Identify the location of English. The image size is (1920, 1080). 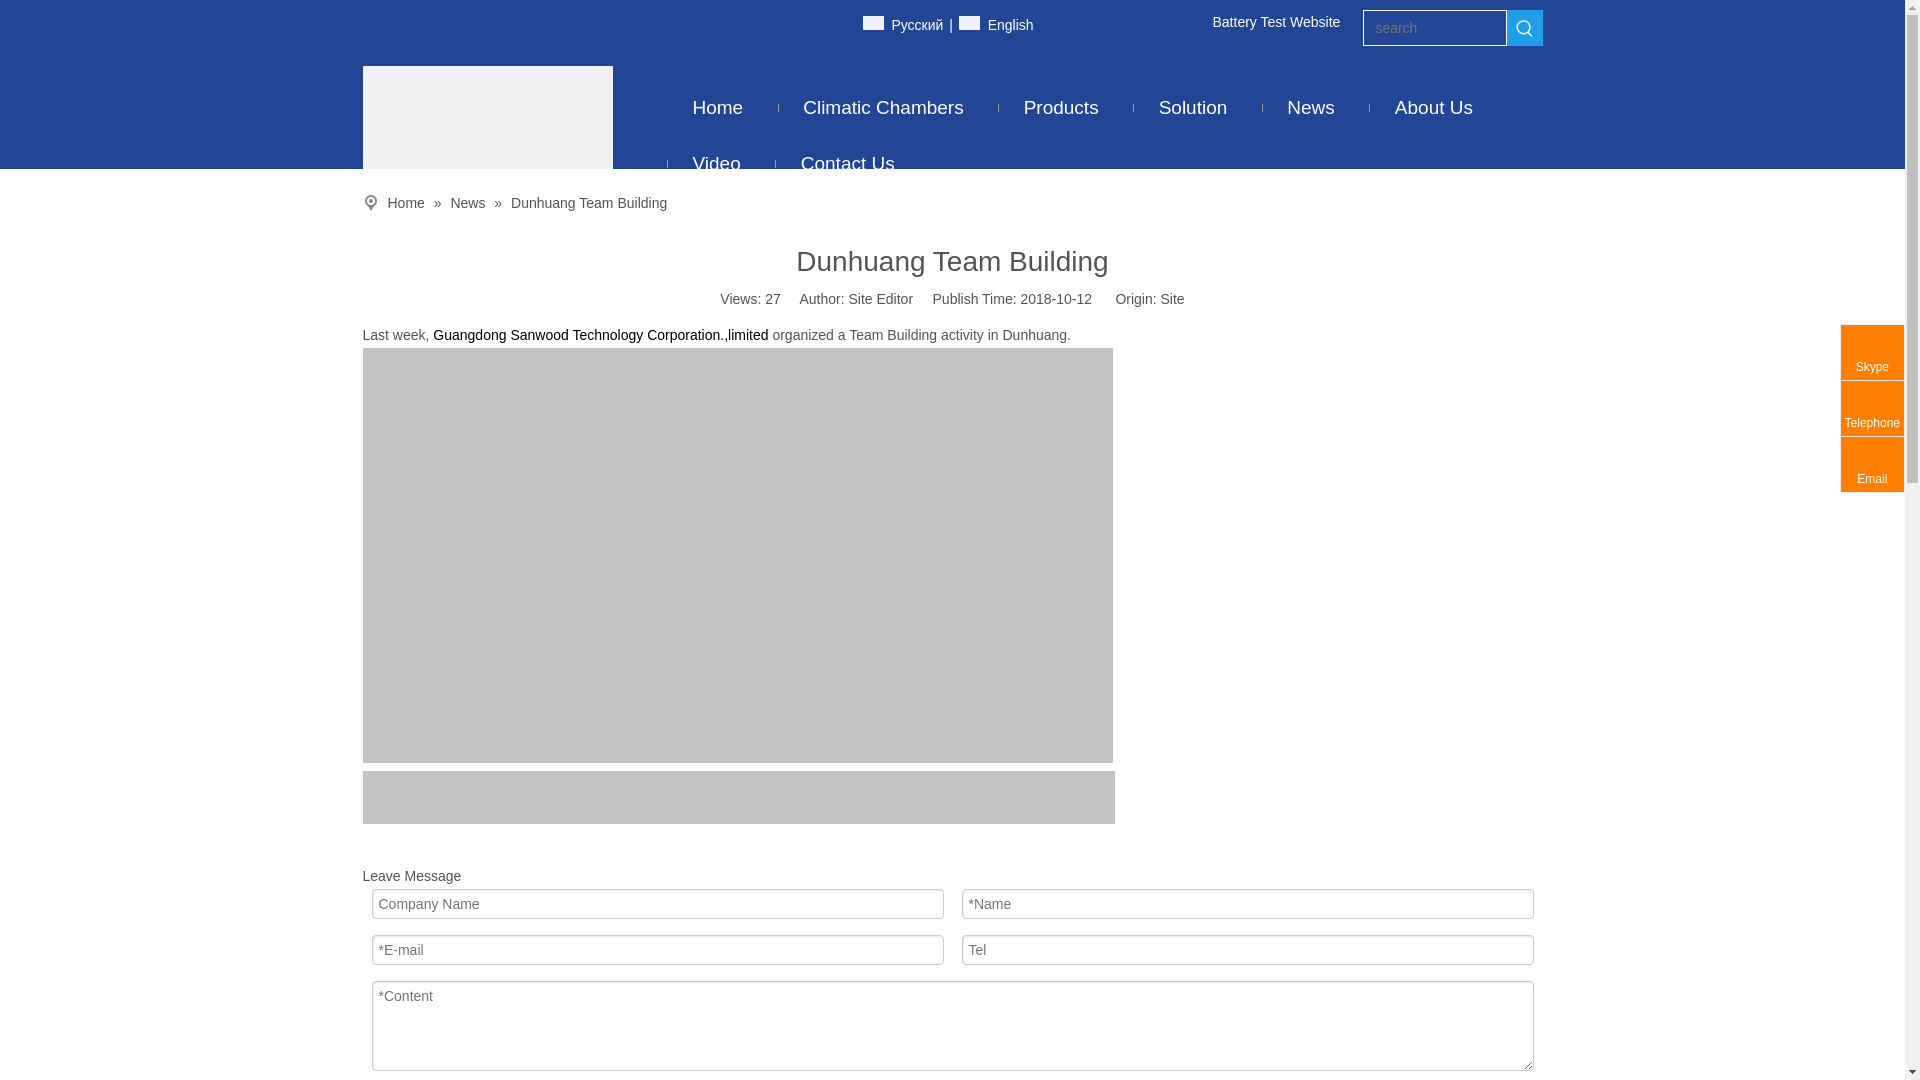
(996, 26).